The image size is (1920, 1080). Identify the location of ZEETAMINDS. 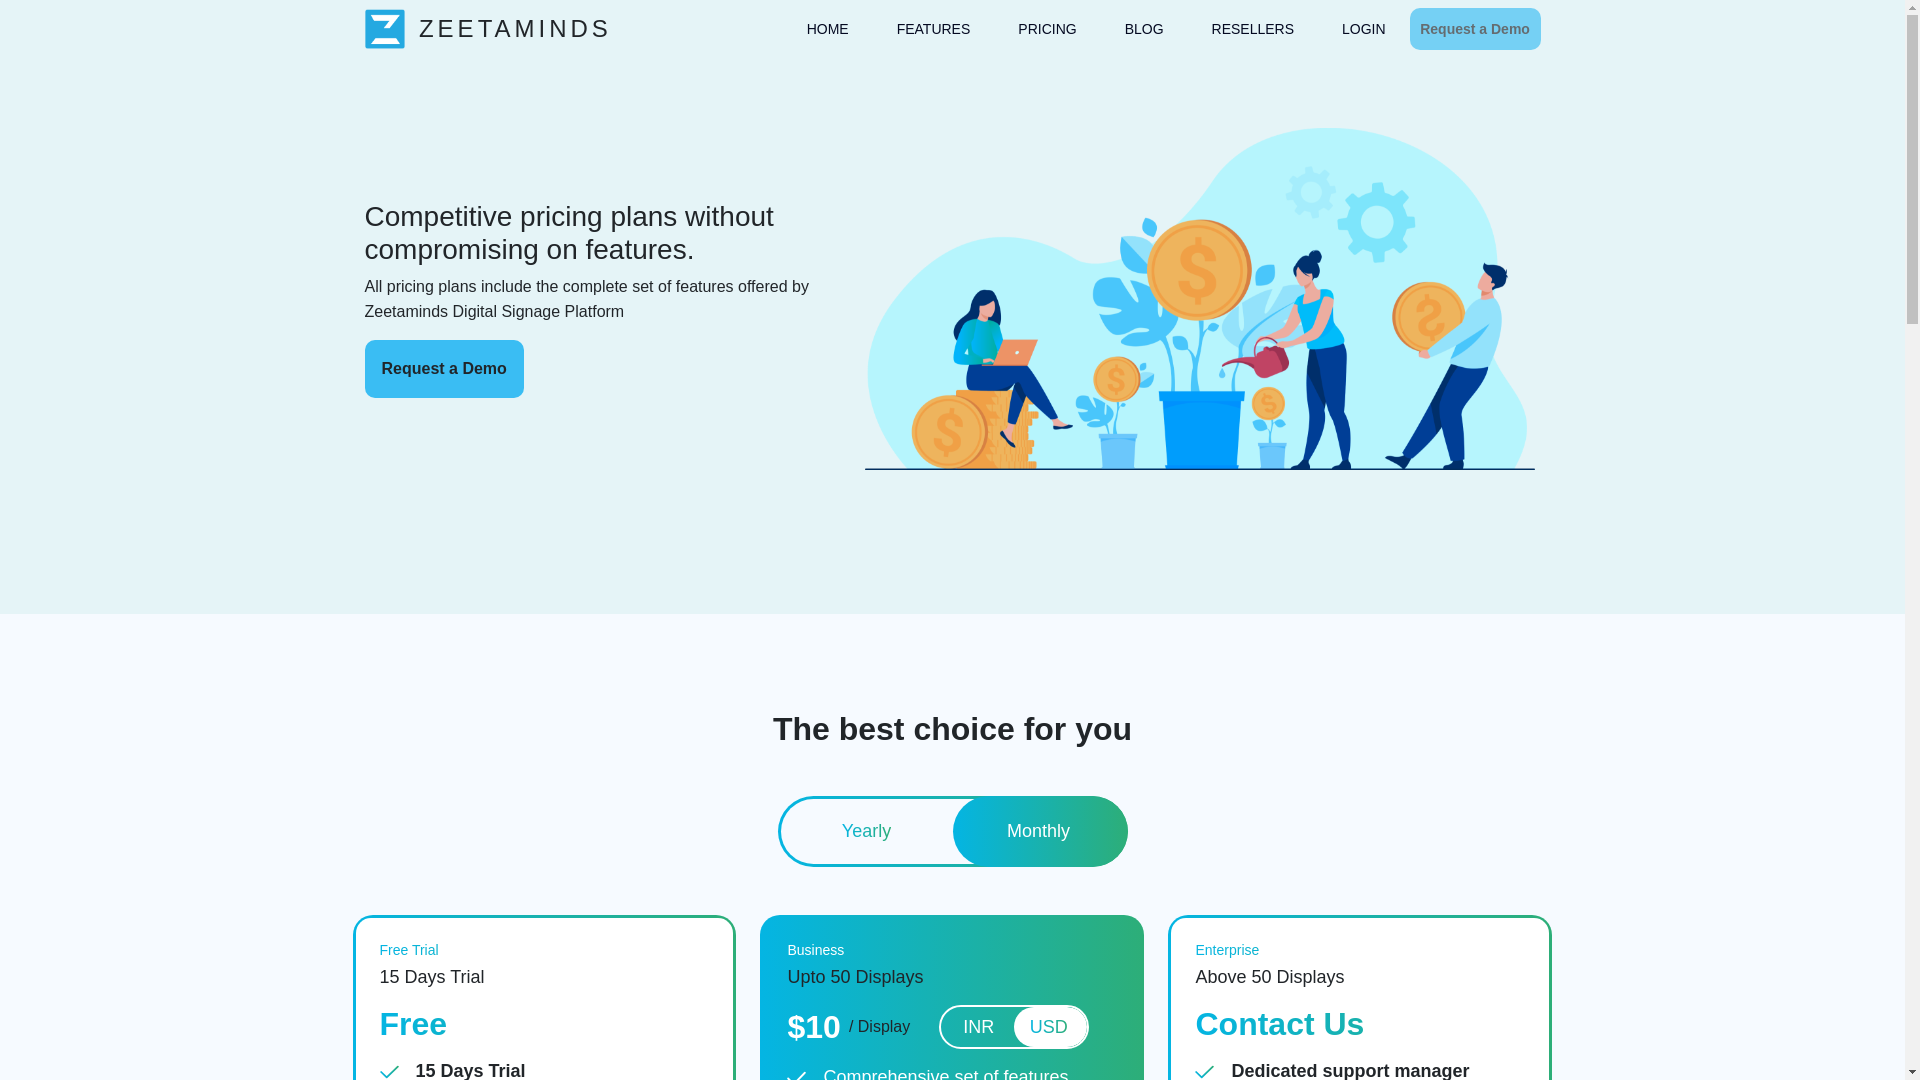
(487, 27).